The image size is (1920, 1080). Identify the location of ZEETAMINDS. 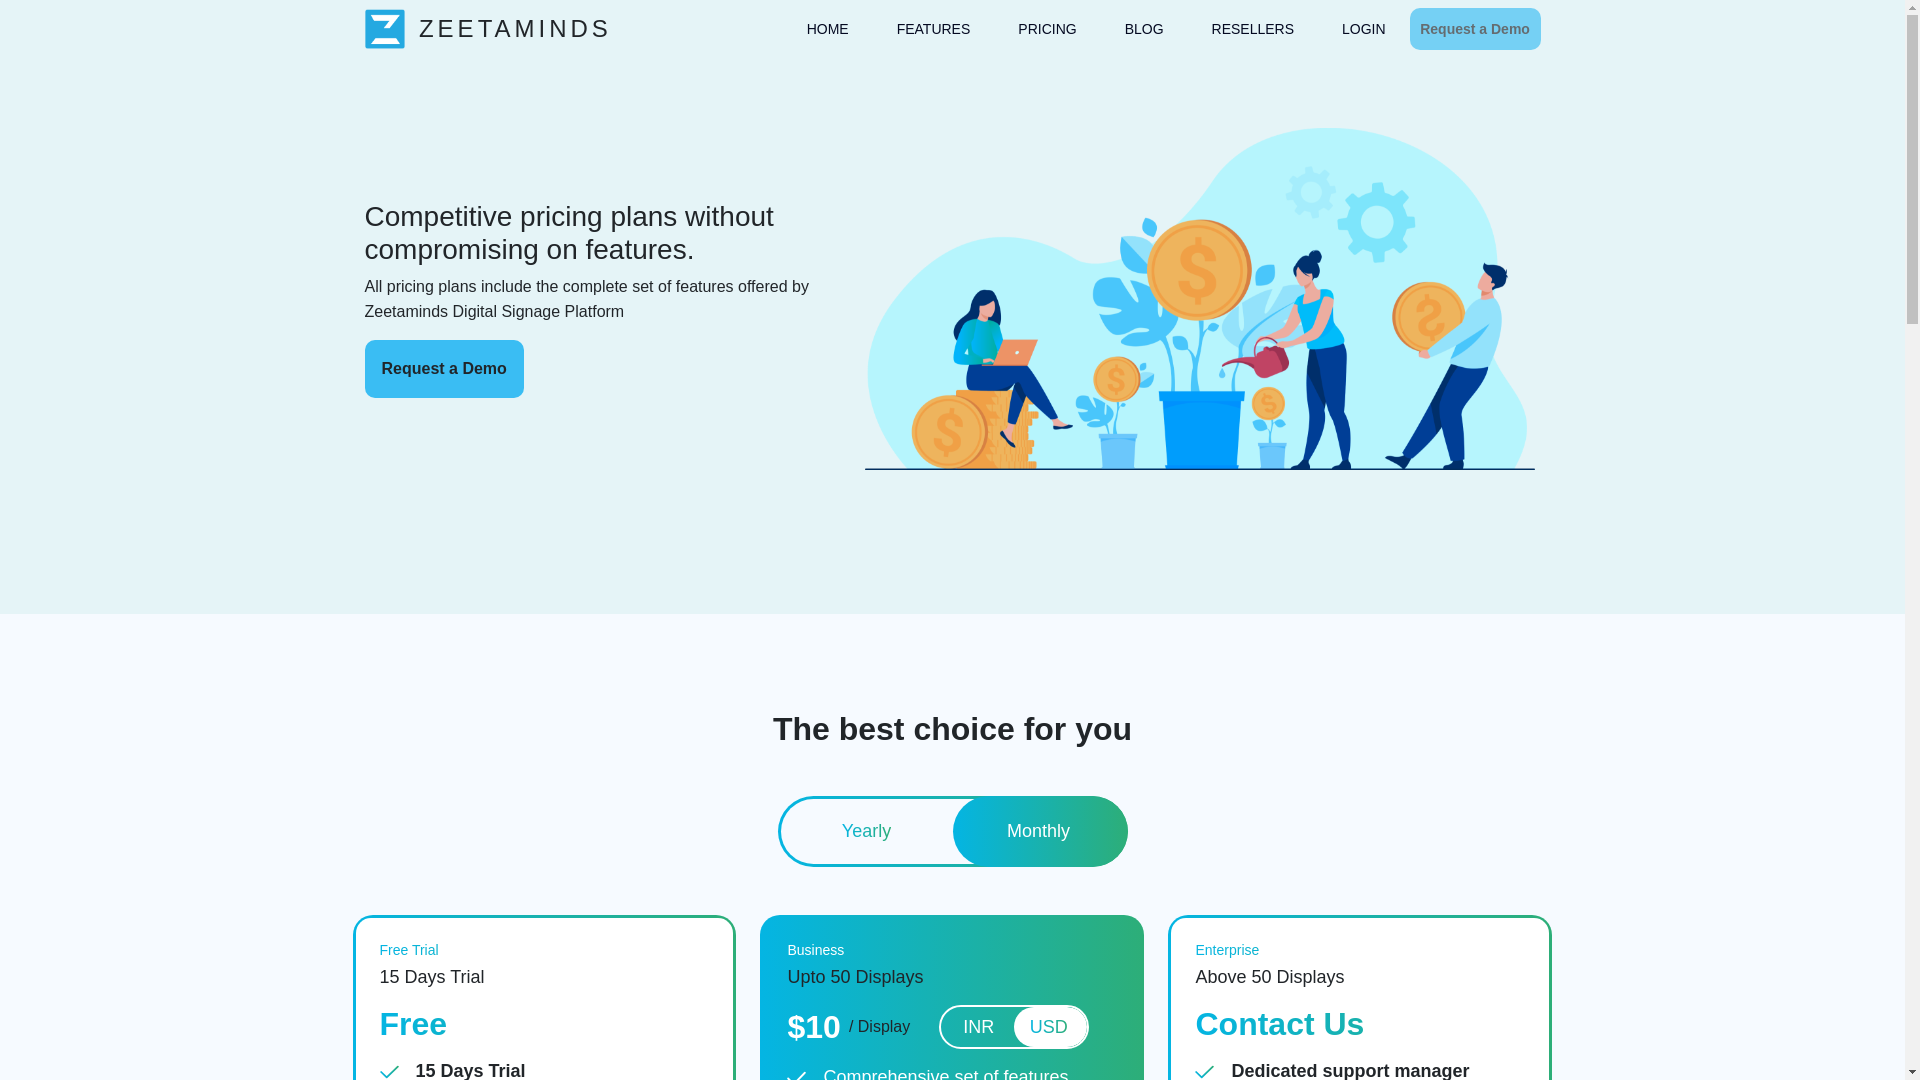
(487, 27).